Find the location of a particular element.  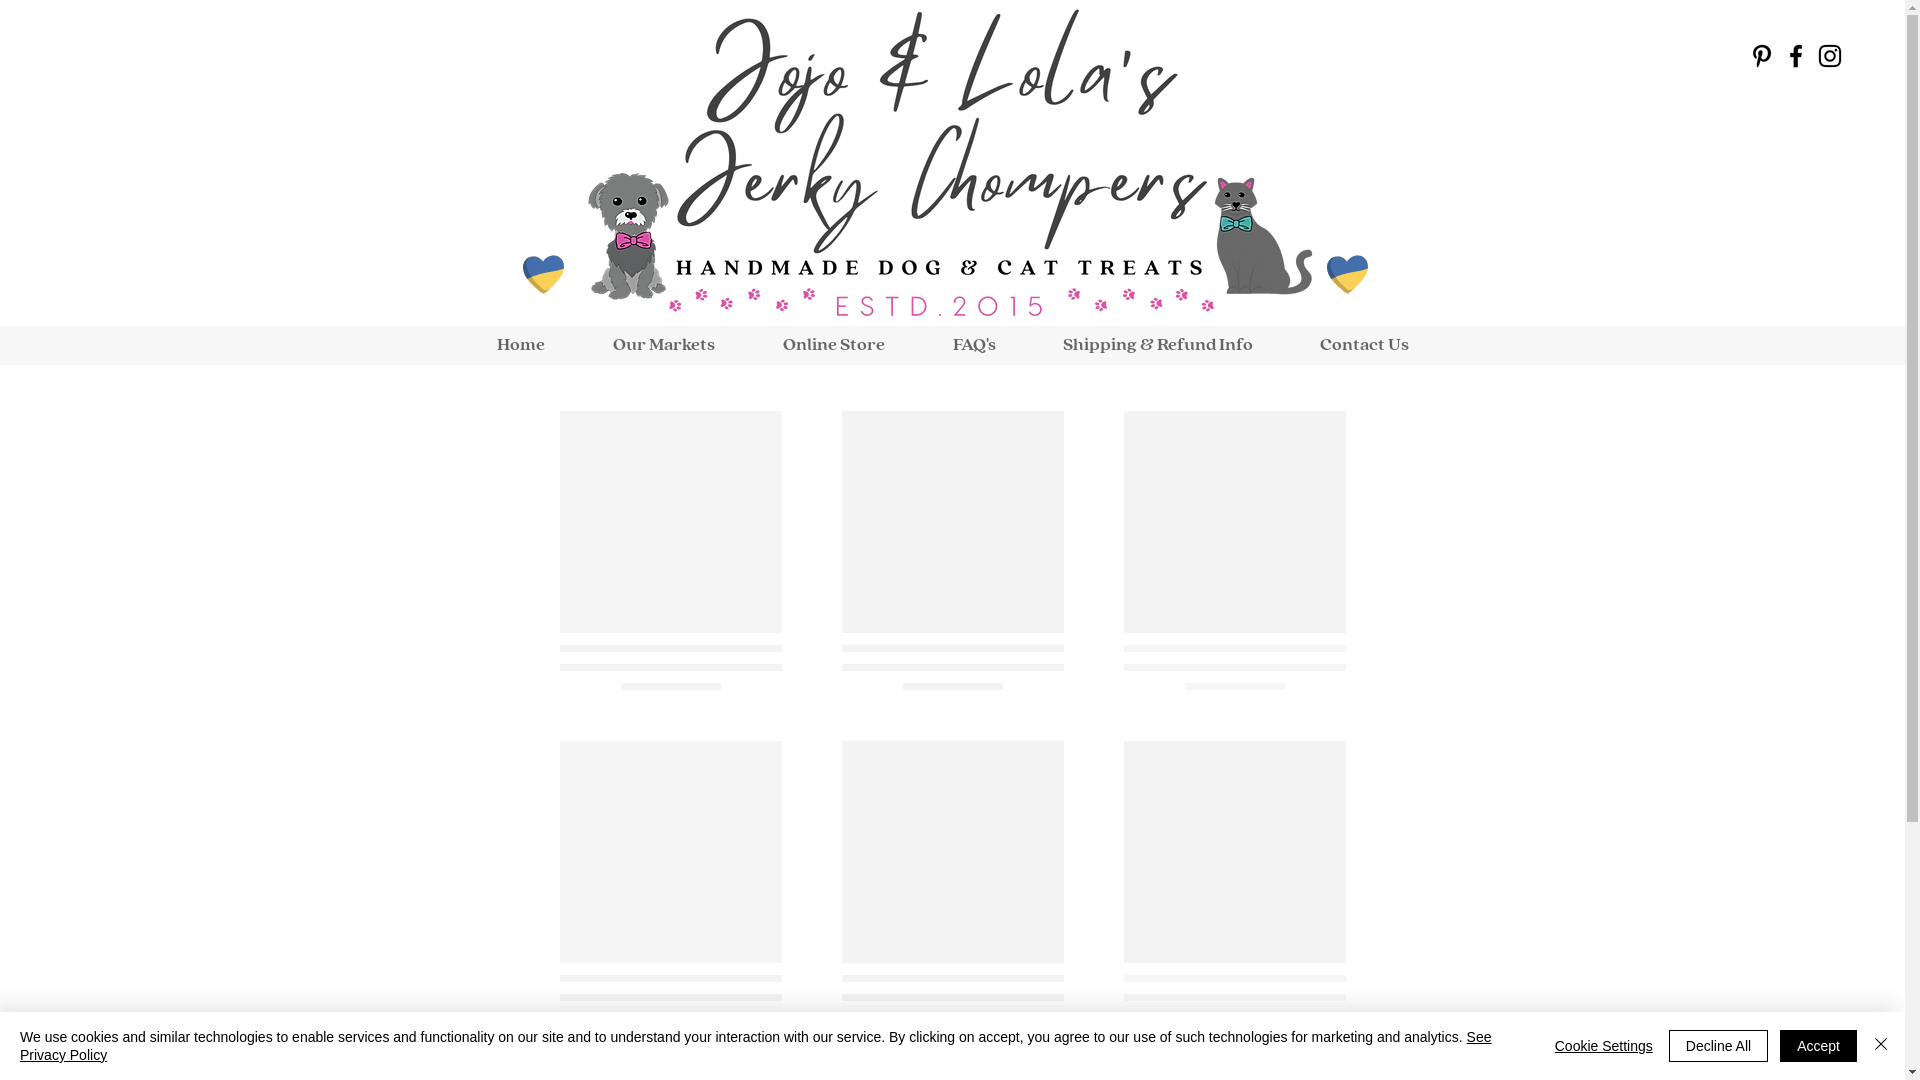

Our Markets is located at coordinates (663, 346).